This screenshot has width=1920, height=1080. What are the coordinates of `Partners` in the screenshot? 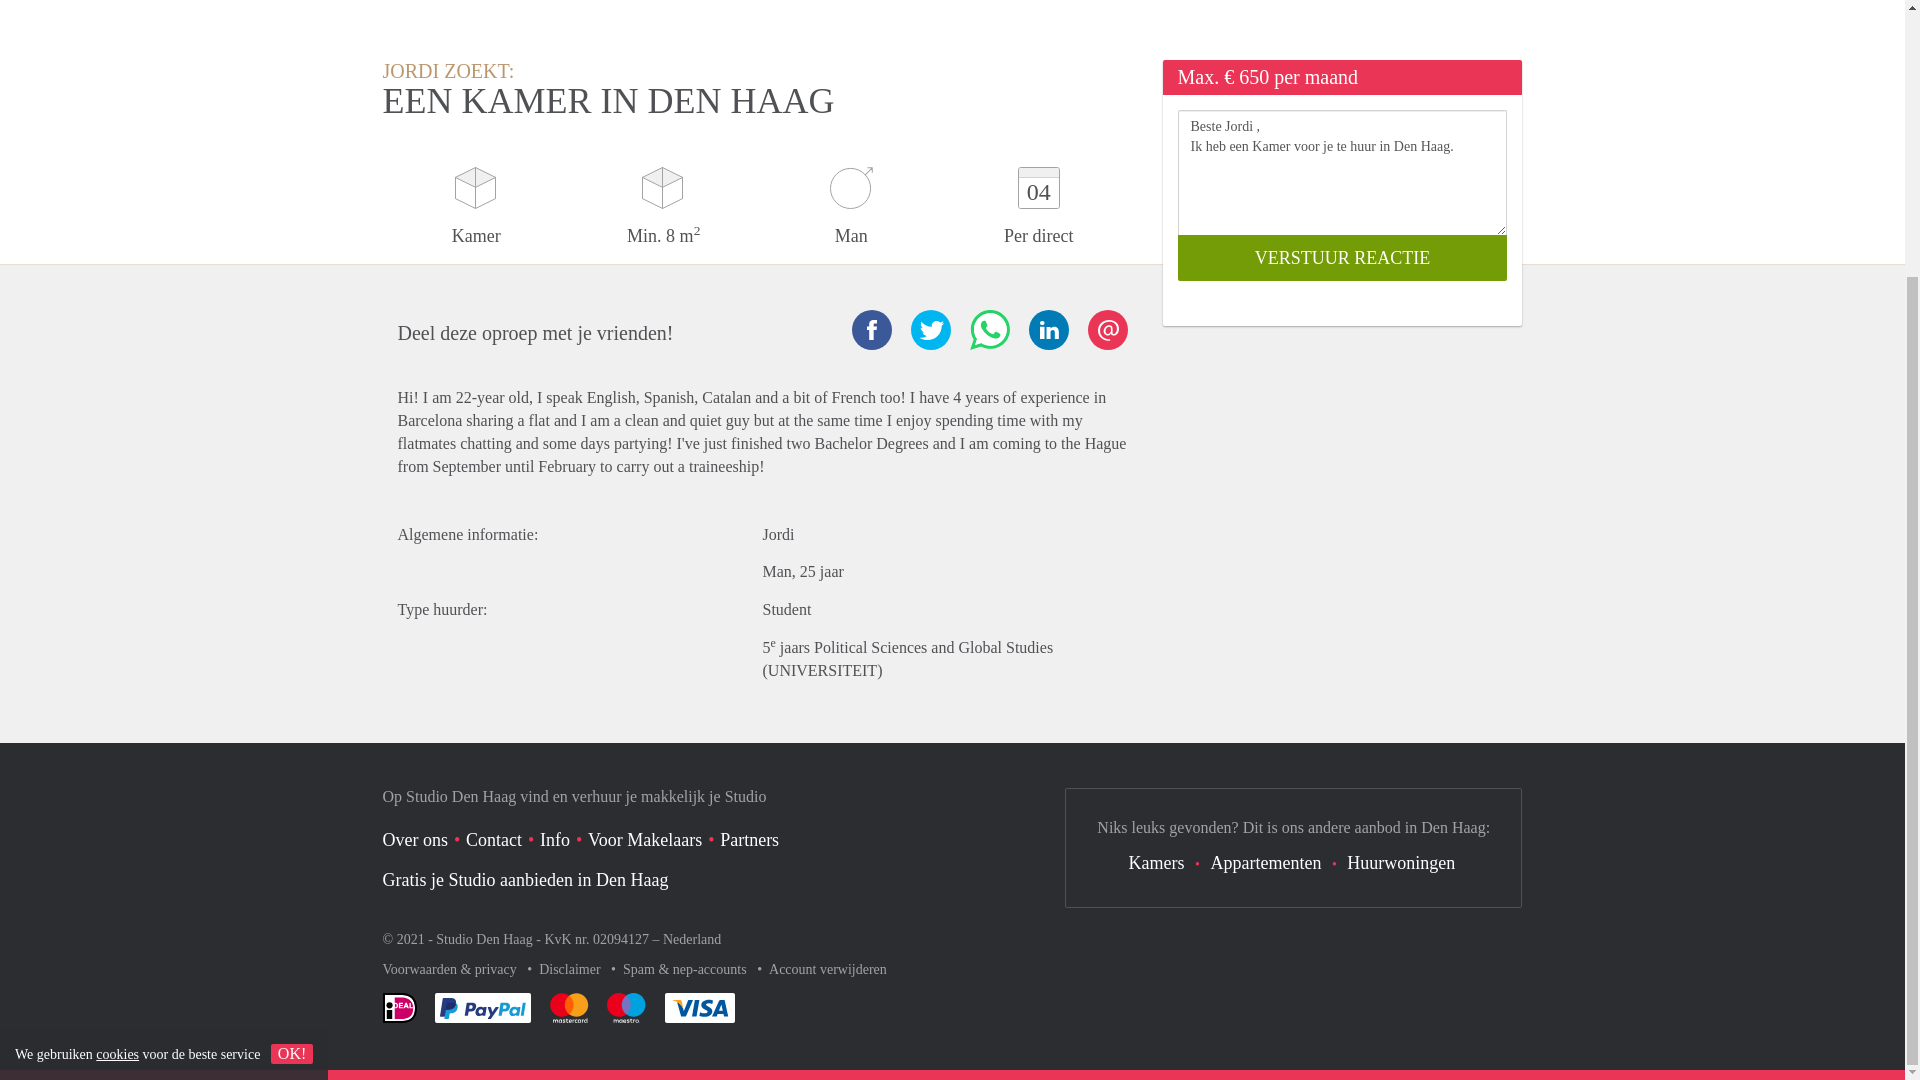 It's located at (750, 840).